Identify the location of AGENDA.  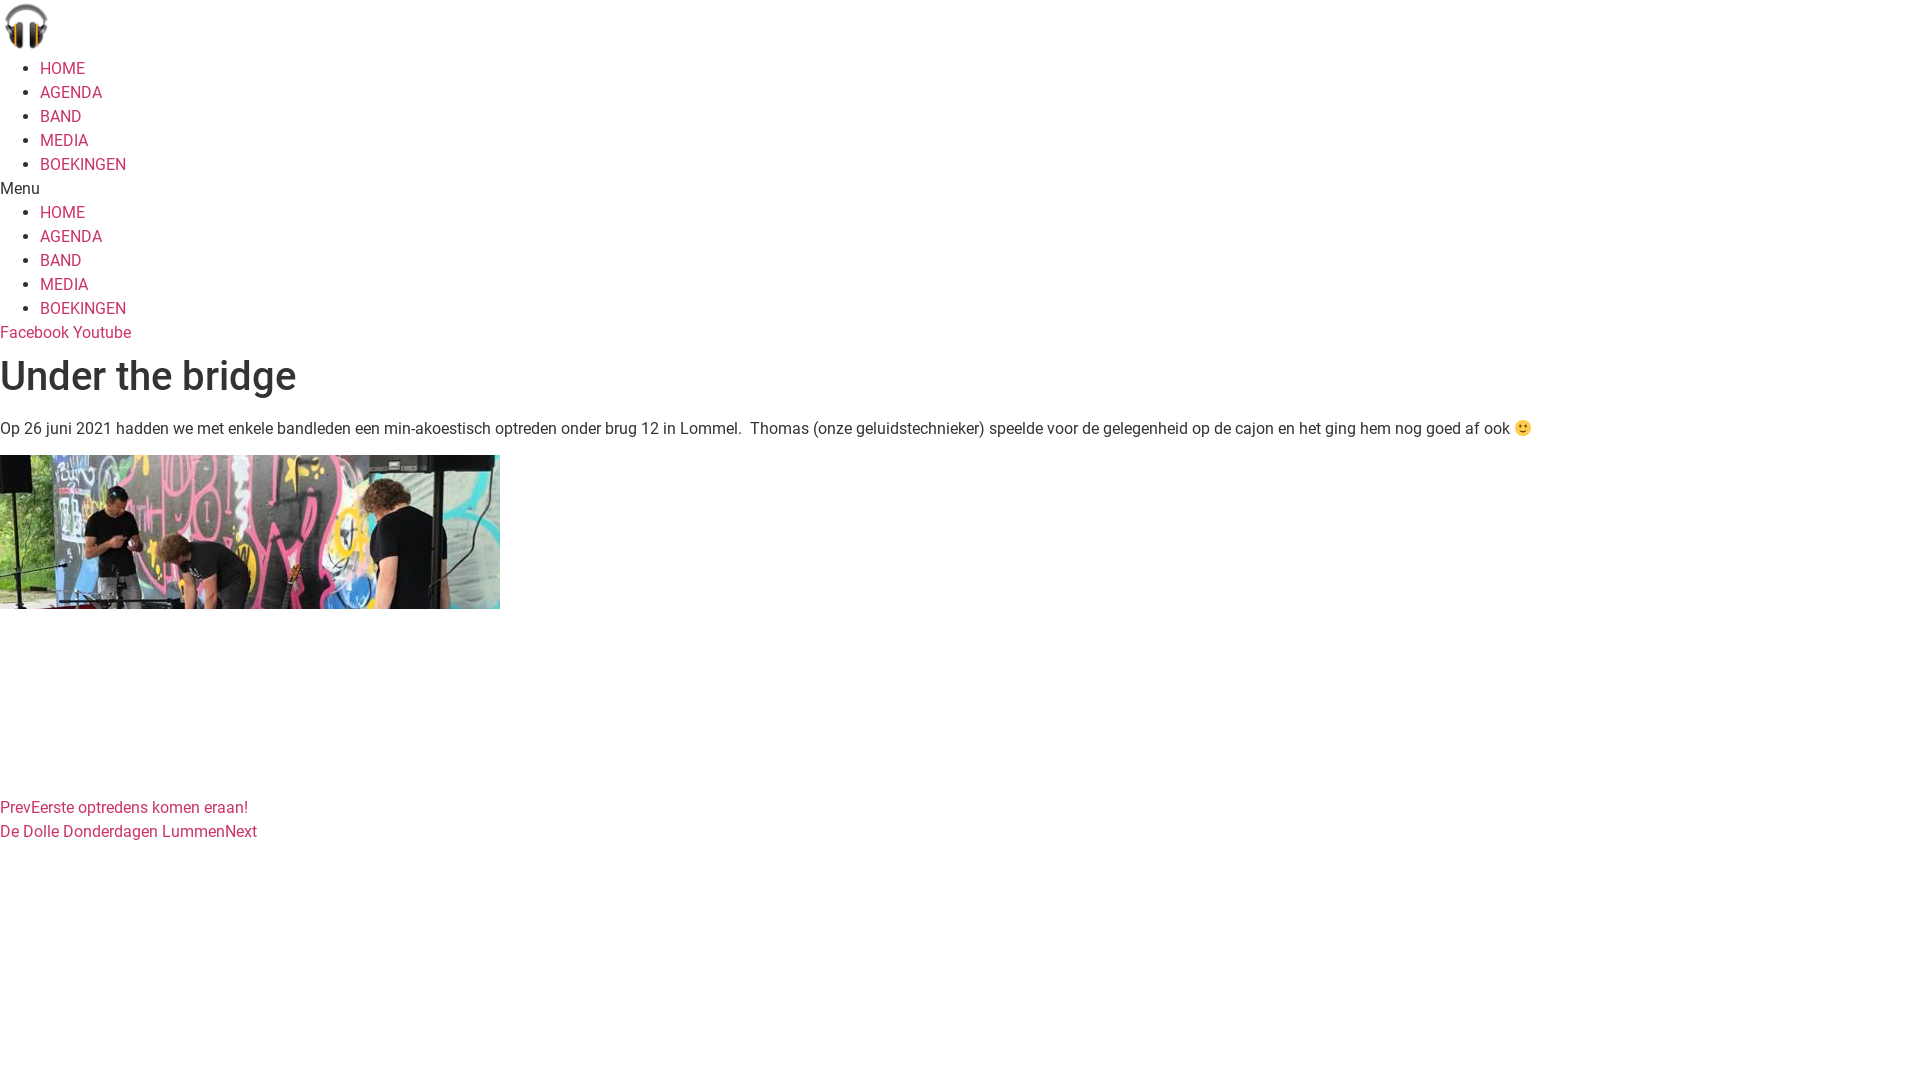
(71, 92).